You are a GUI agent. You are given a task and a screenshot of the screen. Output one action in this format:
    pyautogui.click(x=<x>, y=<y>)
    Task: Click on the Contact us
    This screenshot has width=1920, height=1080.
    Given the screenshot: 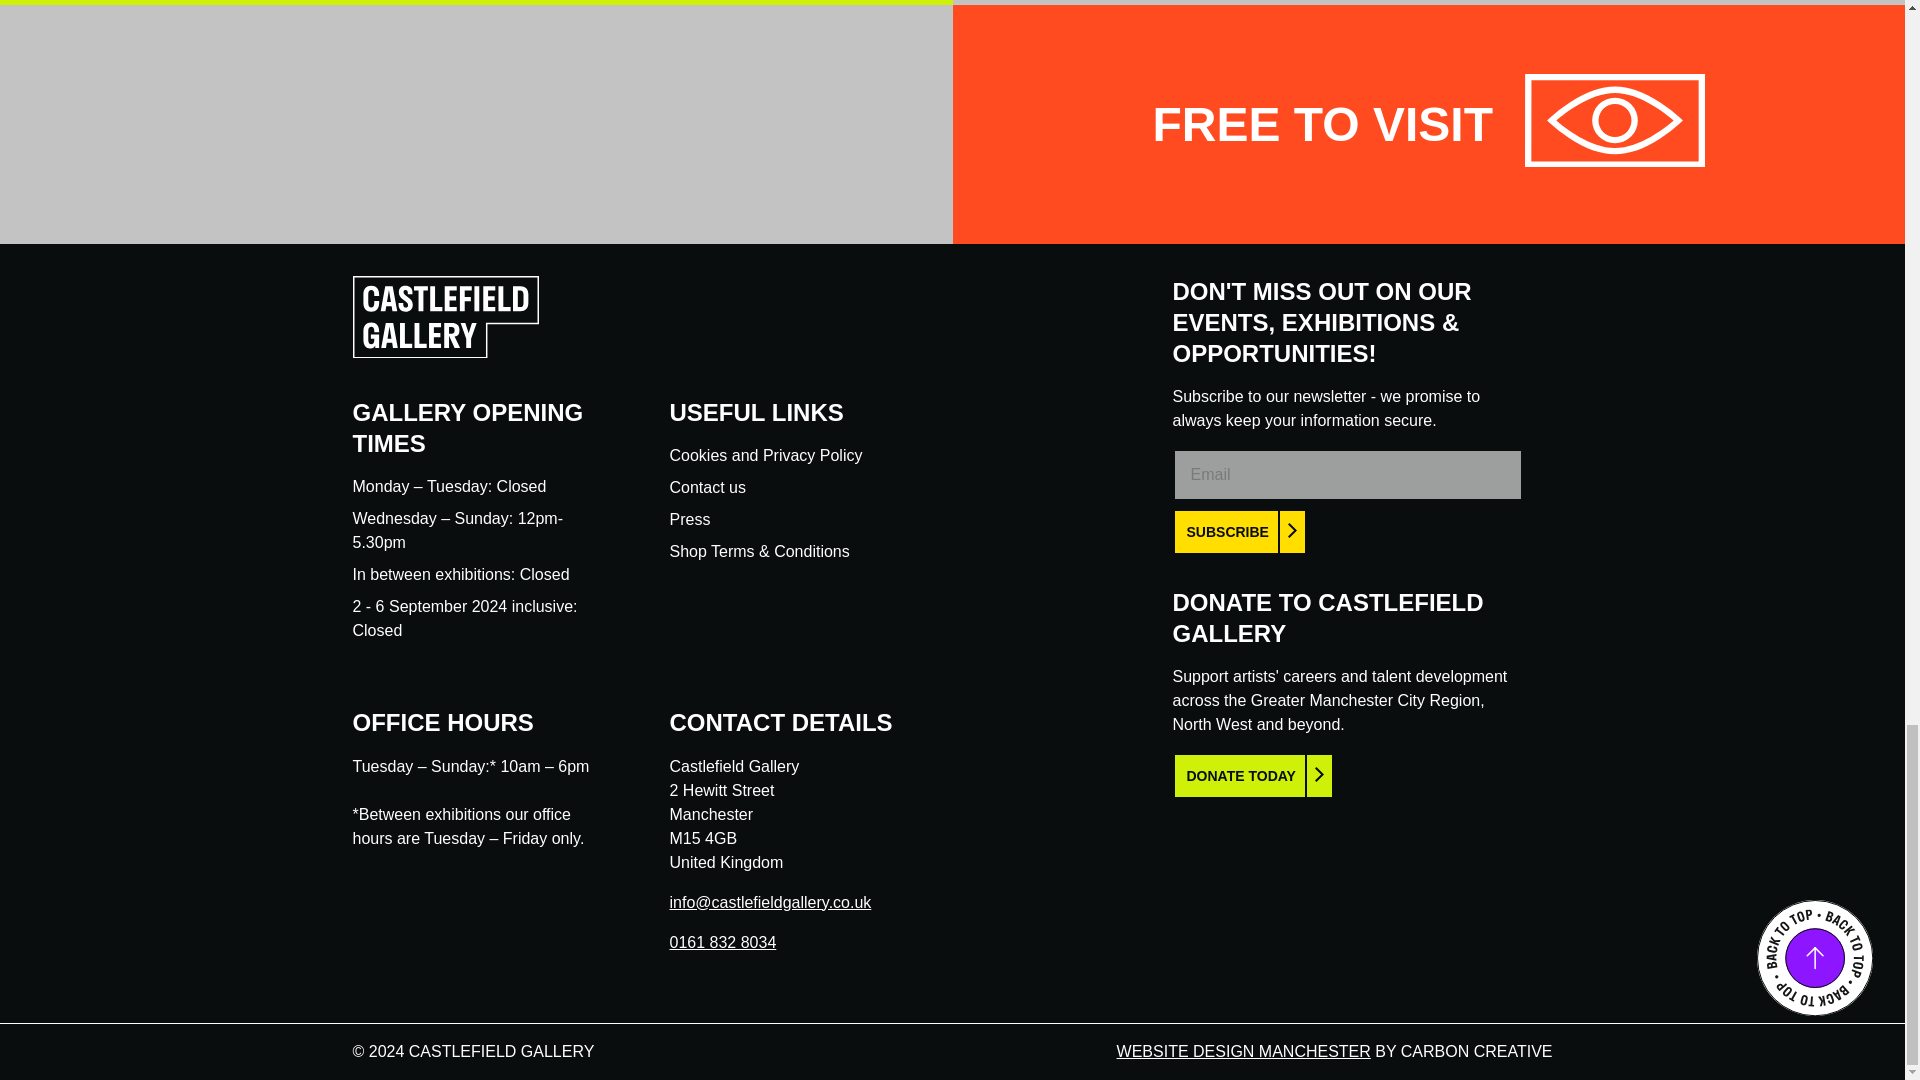 What is the action you would take?
    pyautogui.click(x=708, y=487)
    